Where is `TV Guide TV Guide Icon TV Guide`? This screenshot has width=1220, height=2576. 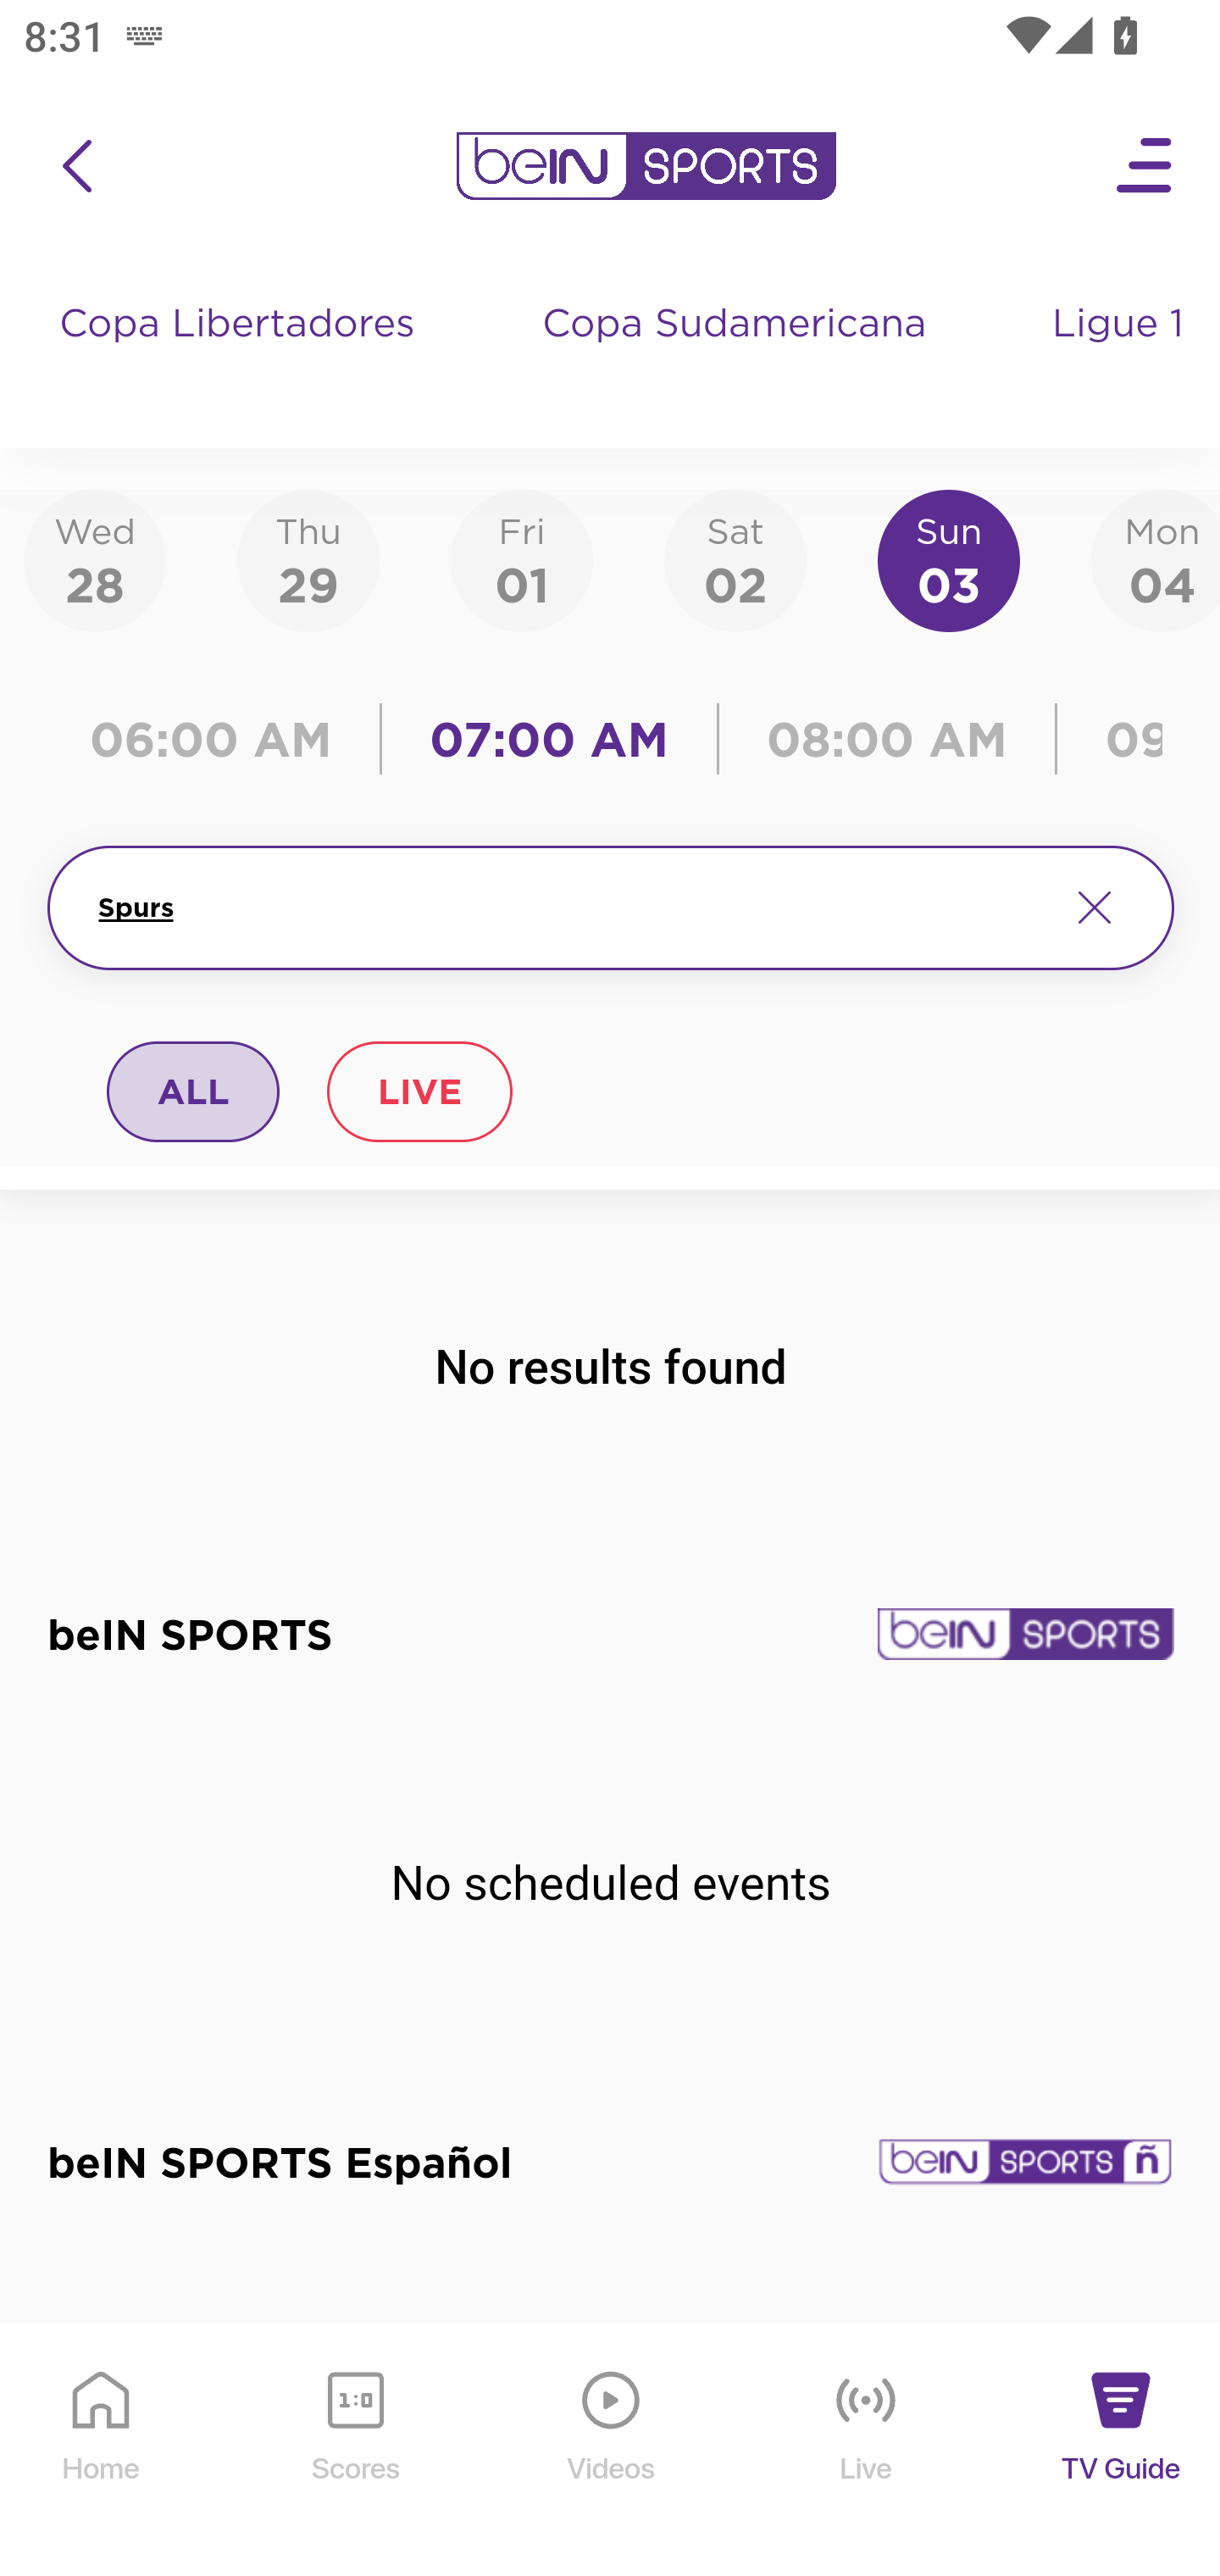
TV Guide TV Guide Icon TV Guide is located at coordinates (1122, 2451).